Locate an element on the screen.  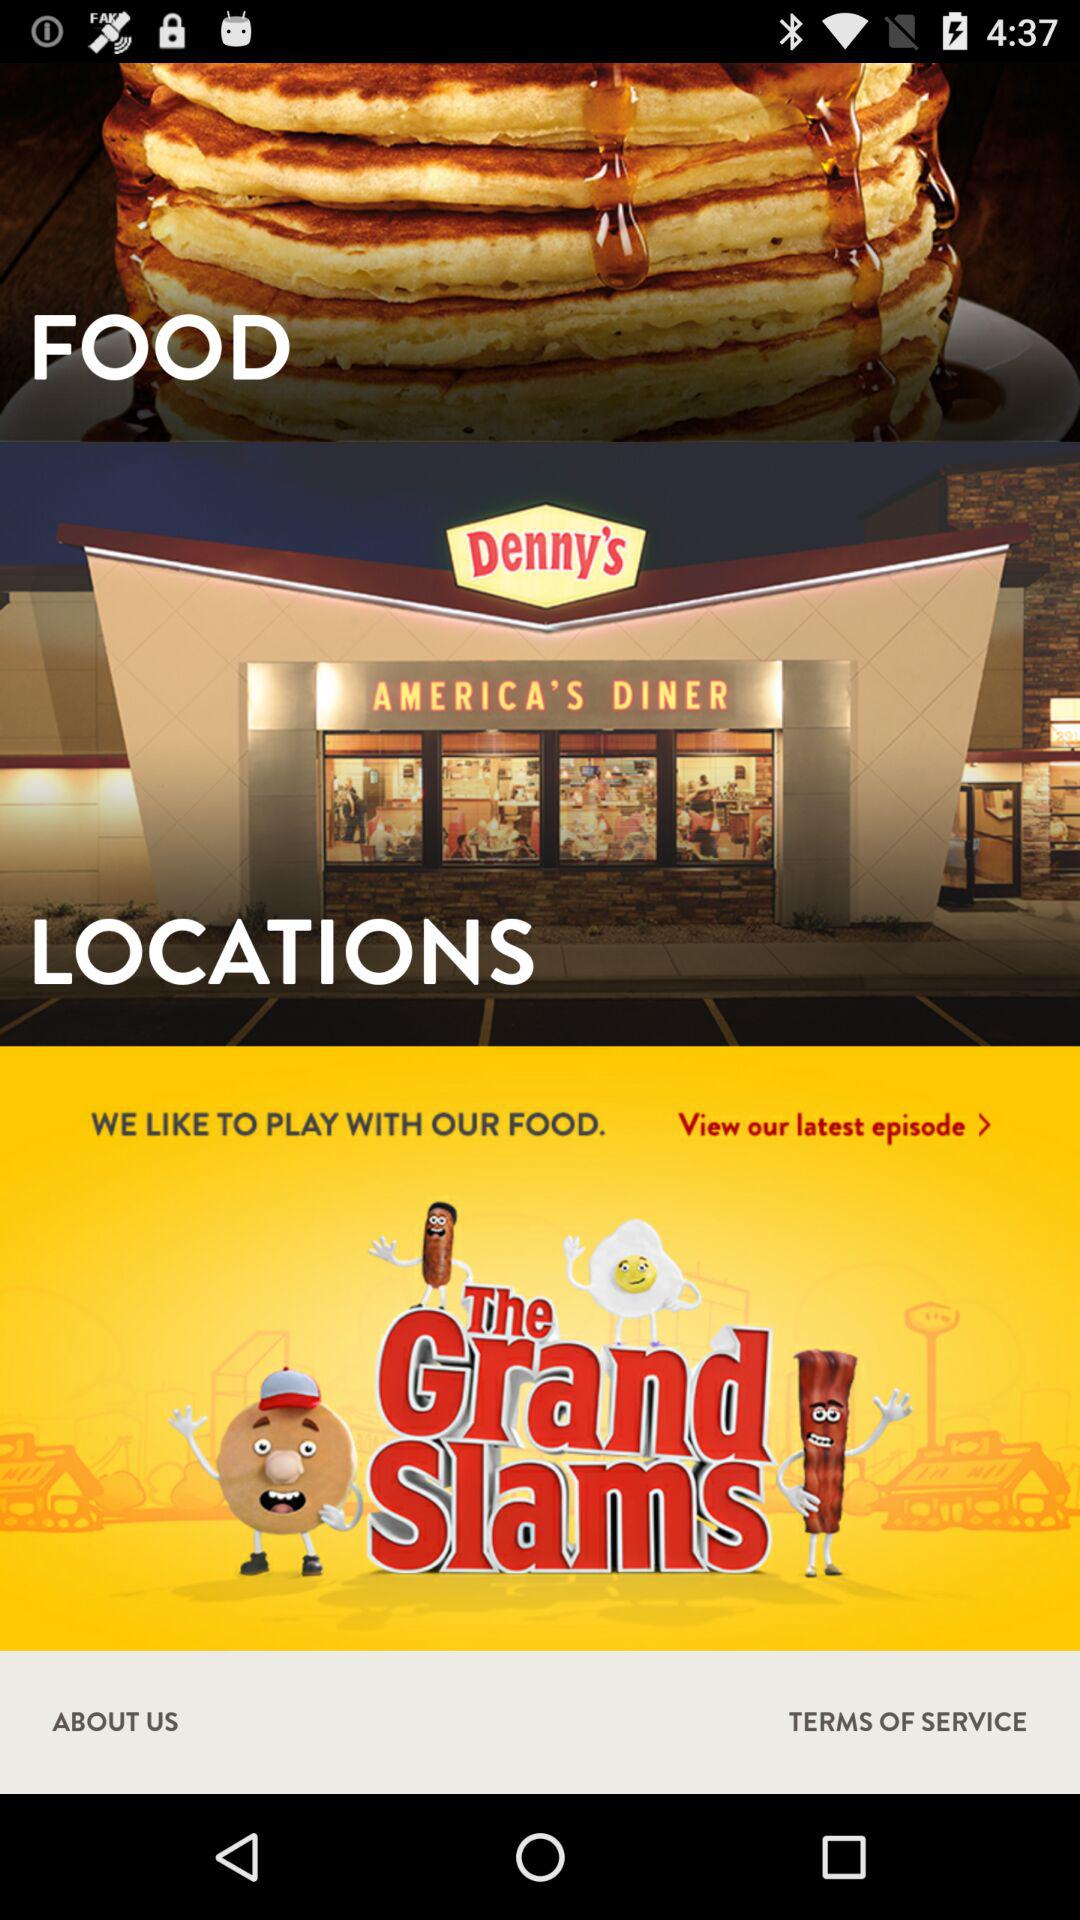
scroll until about us is located at coordinates (115, 1722).